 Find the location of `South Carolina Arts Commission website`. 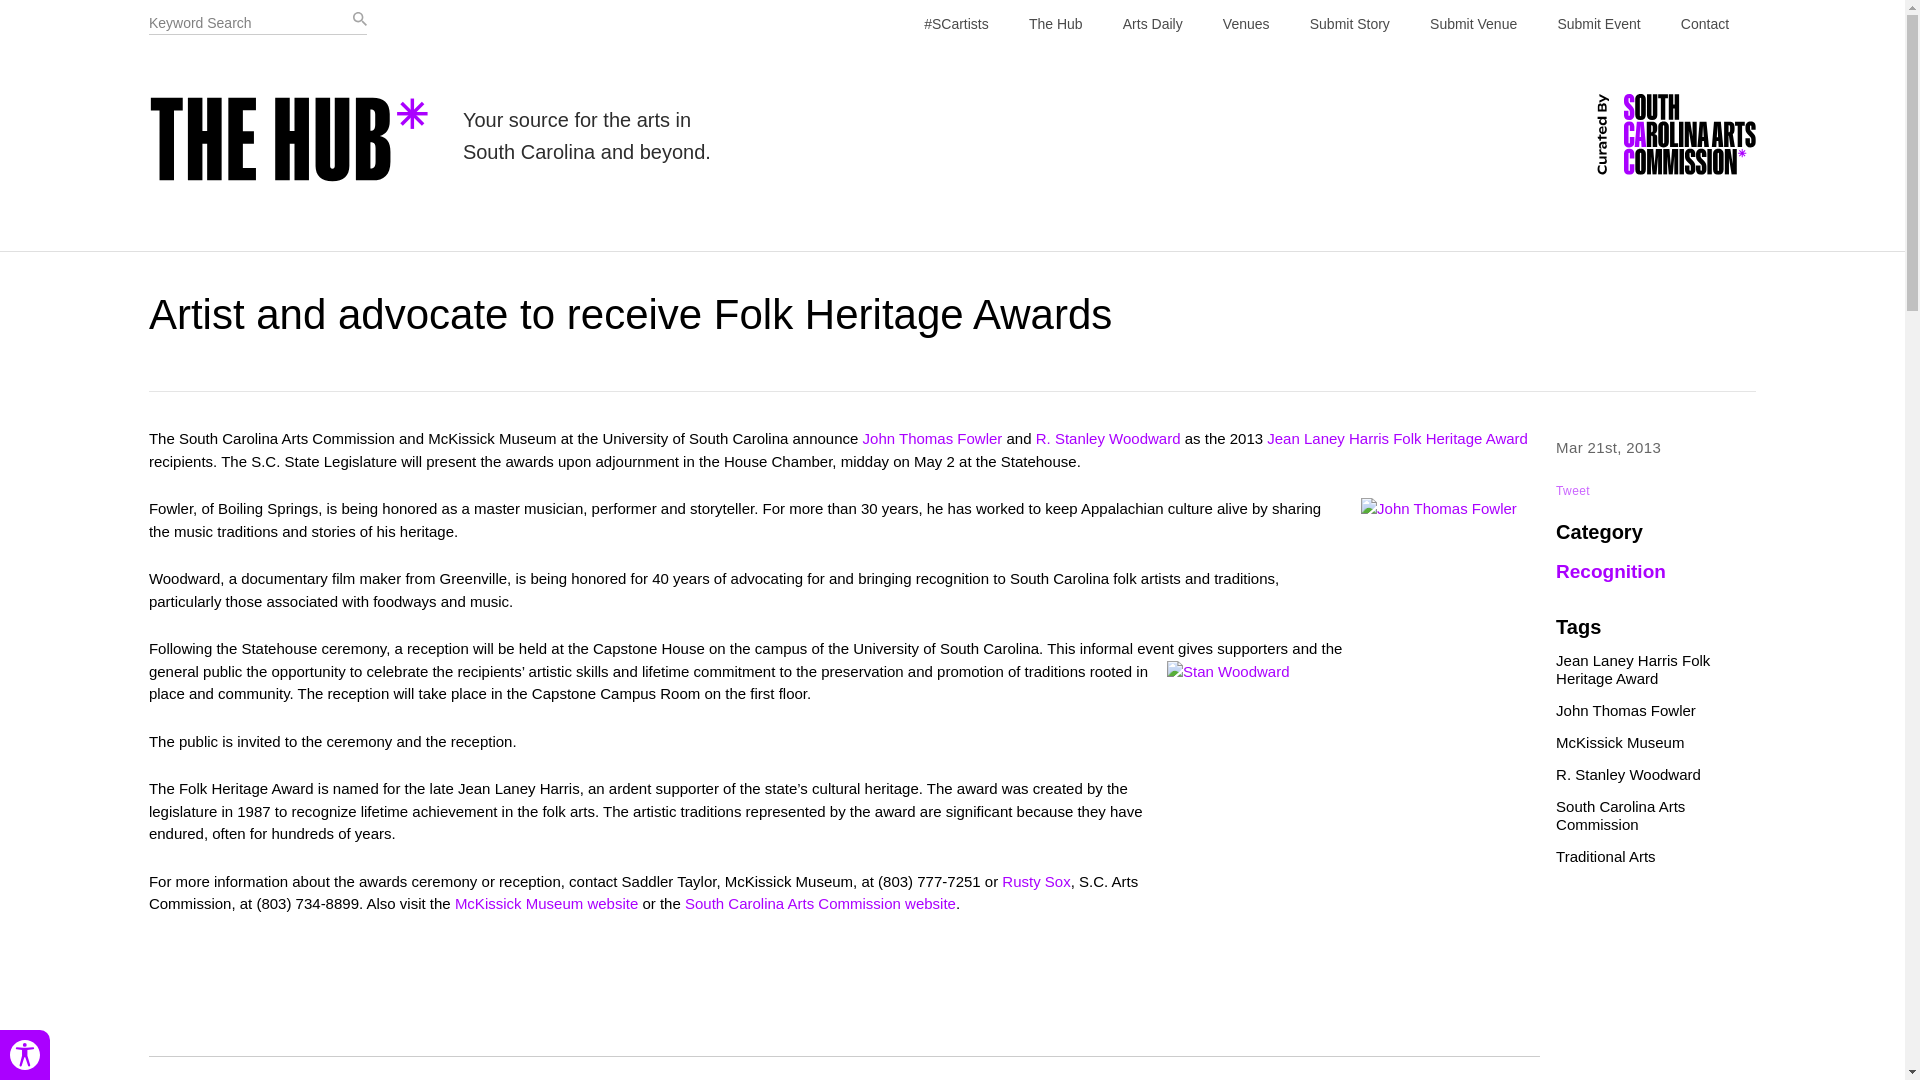

South Carolina Arts Commission website is located at coordinates (820, 903).